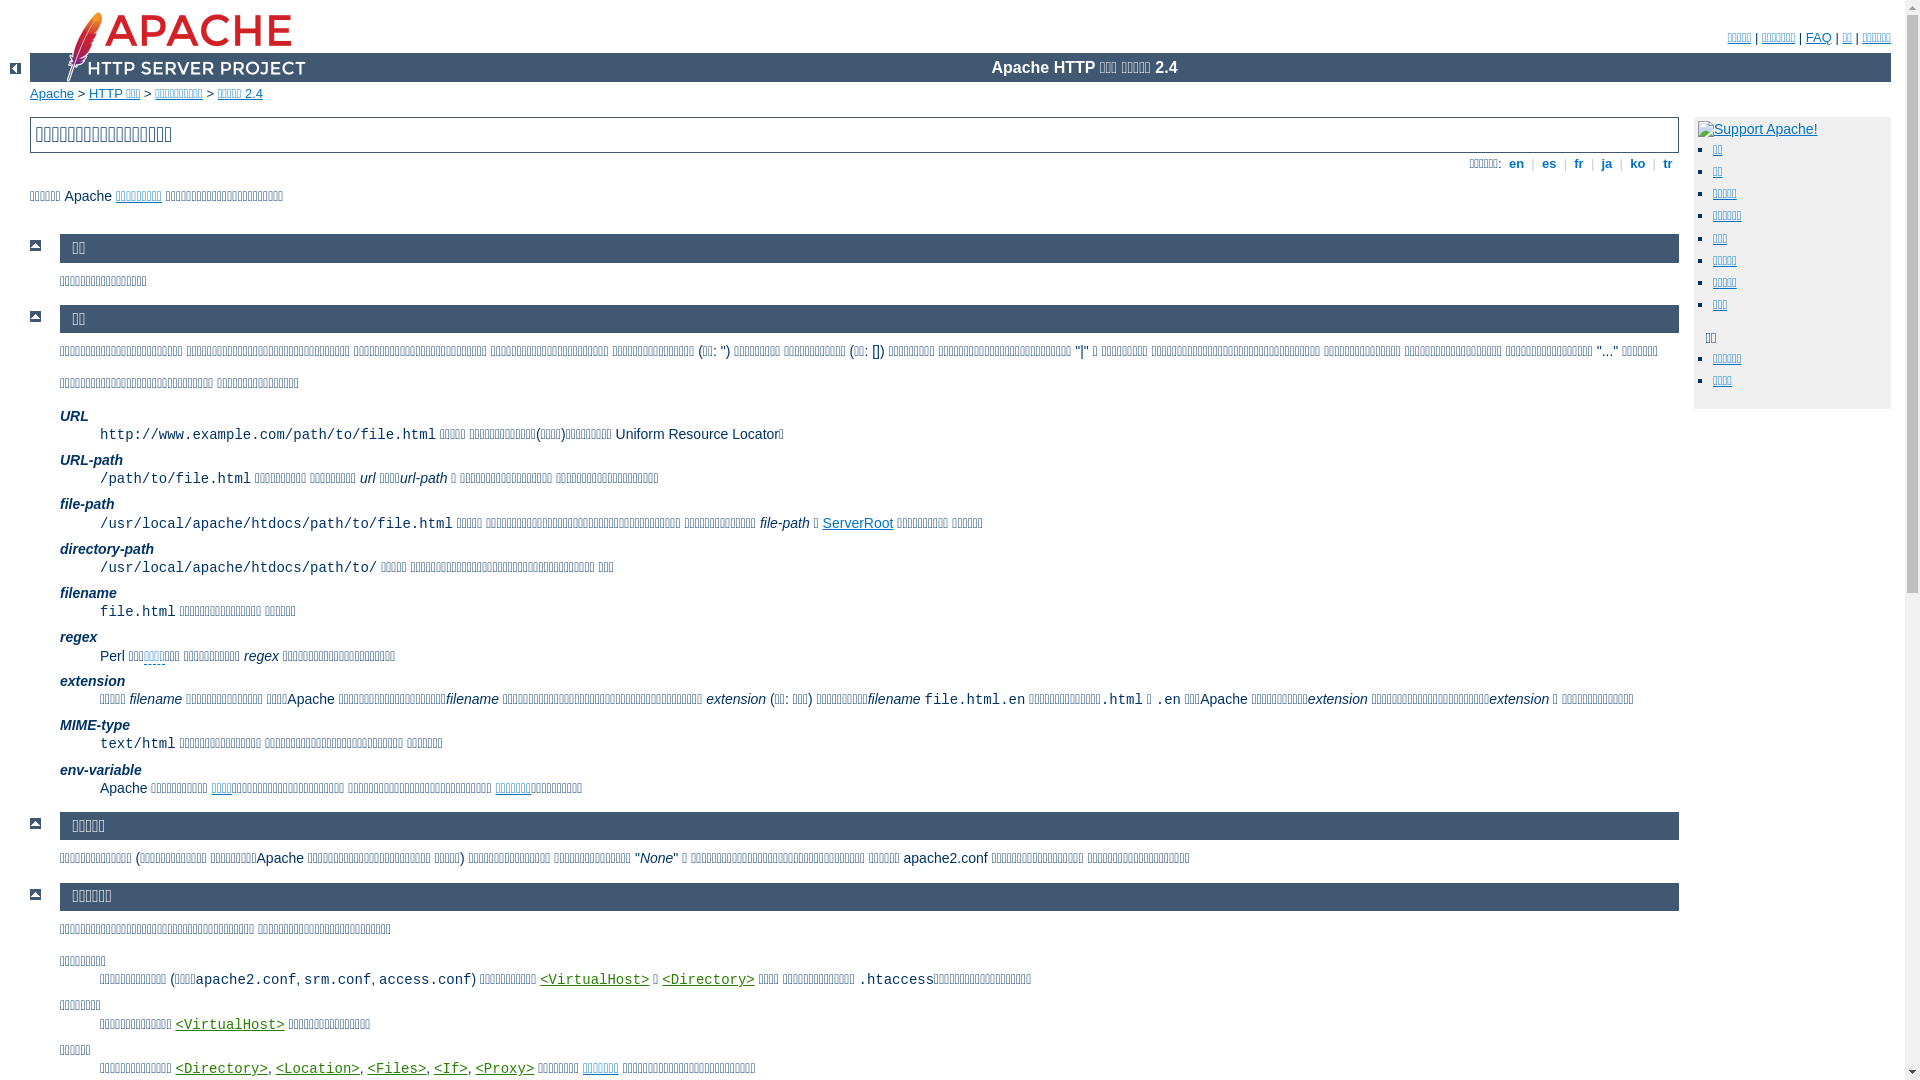 The width and height of the screenshot is (1920, 1080). Describe the element at coordinates (230, 1025) in the screenshot. I see `<VirtualHost>` at that location.